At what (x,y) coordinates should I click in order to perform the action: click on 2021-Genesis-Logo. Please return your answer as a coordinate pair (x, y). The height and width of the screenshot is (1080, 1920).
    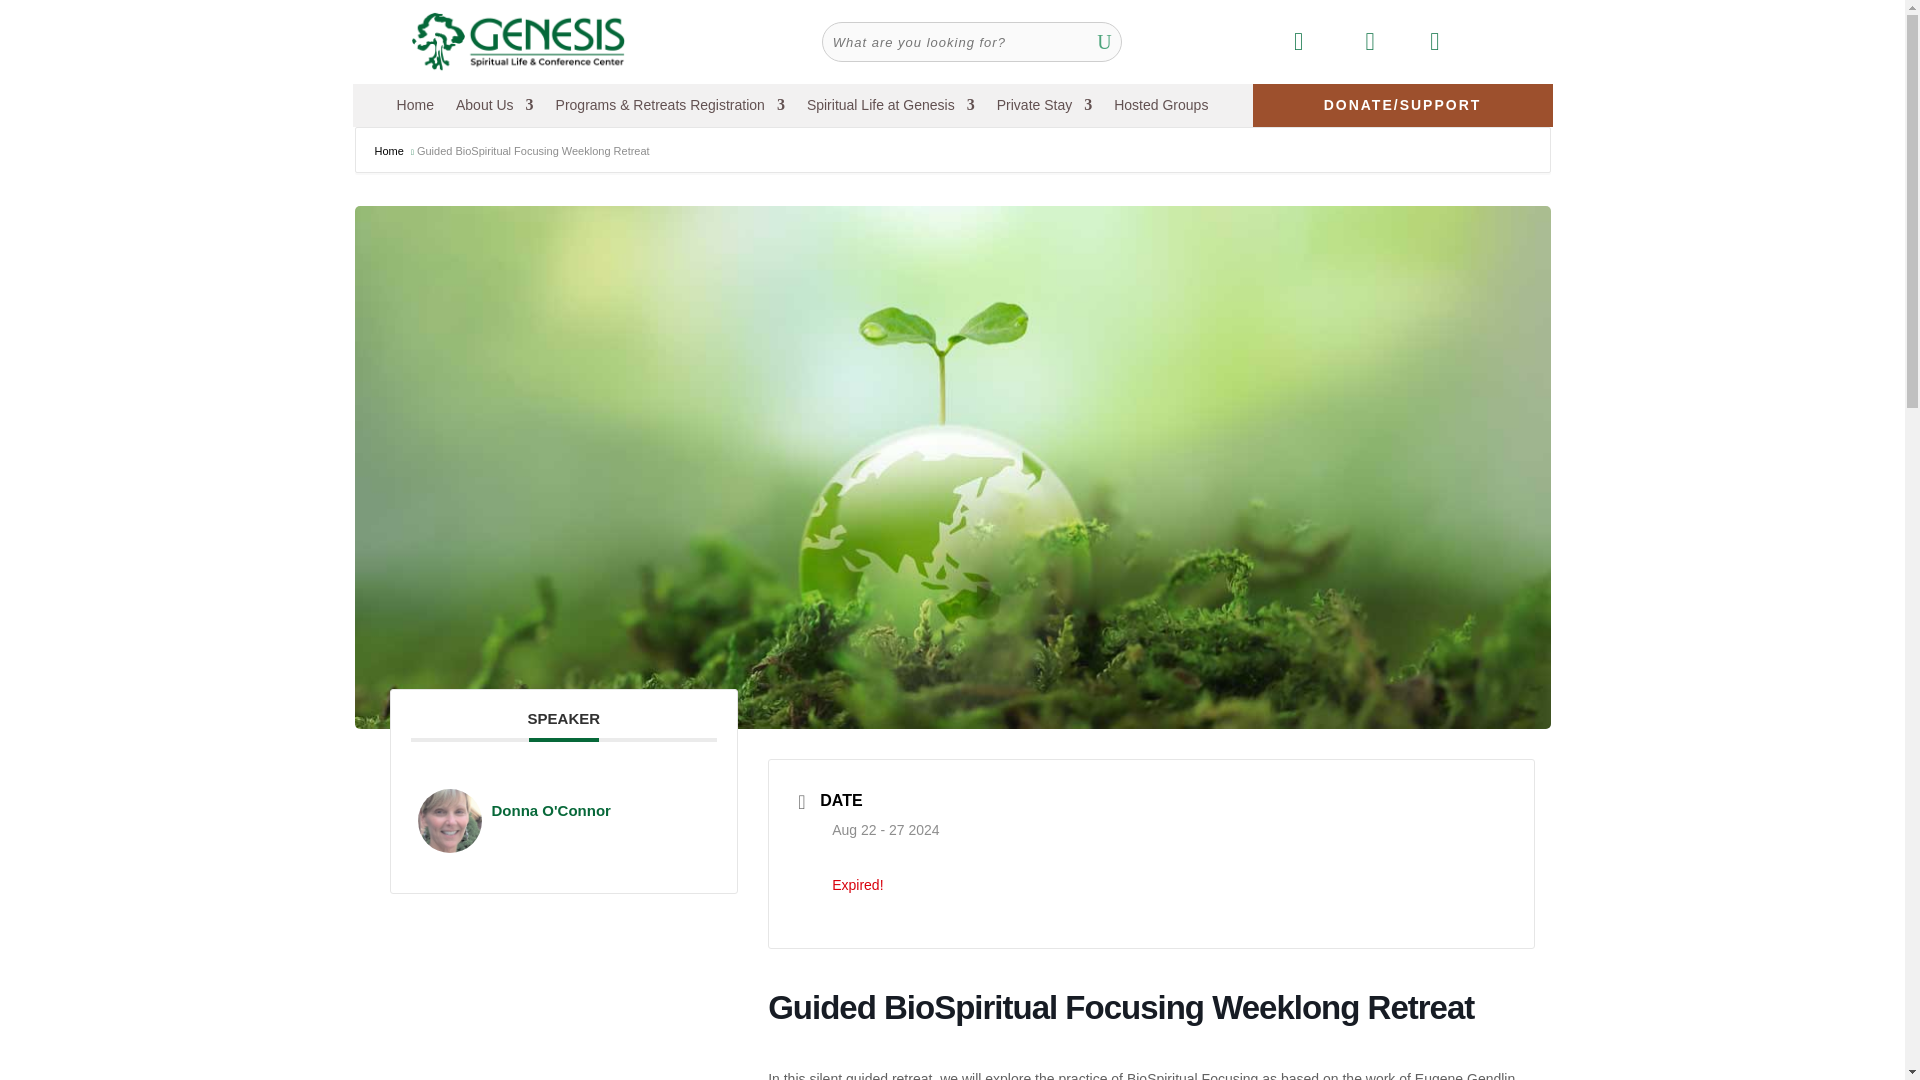
    Looking at the image, I should click on (518, 42).